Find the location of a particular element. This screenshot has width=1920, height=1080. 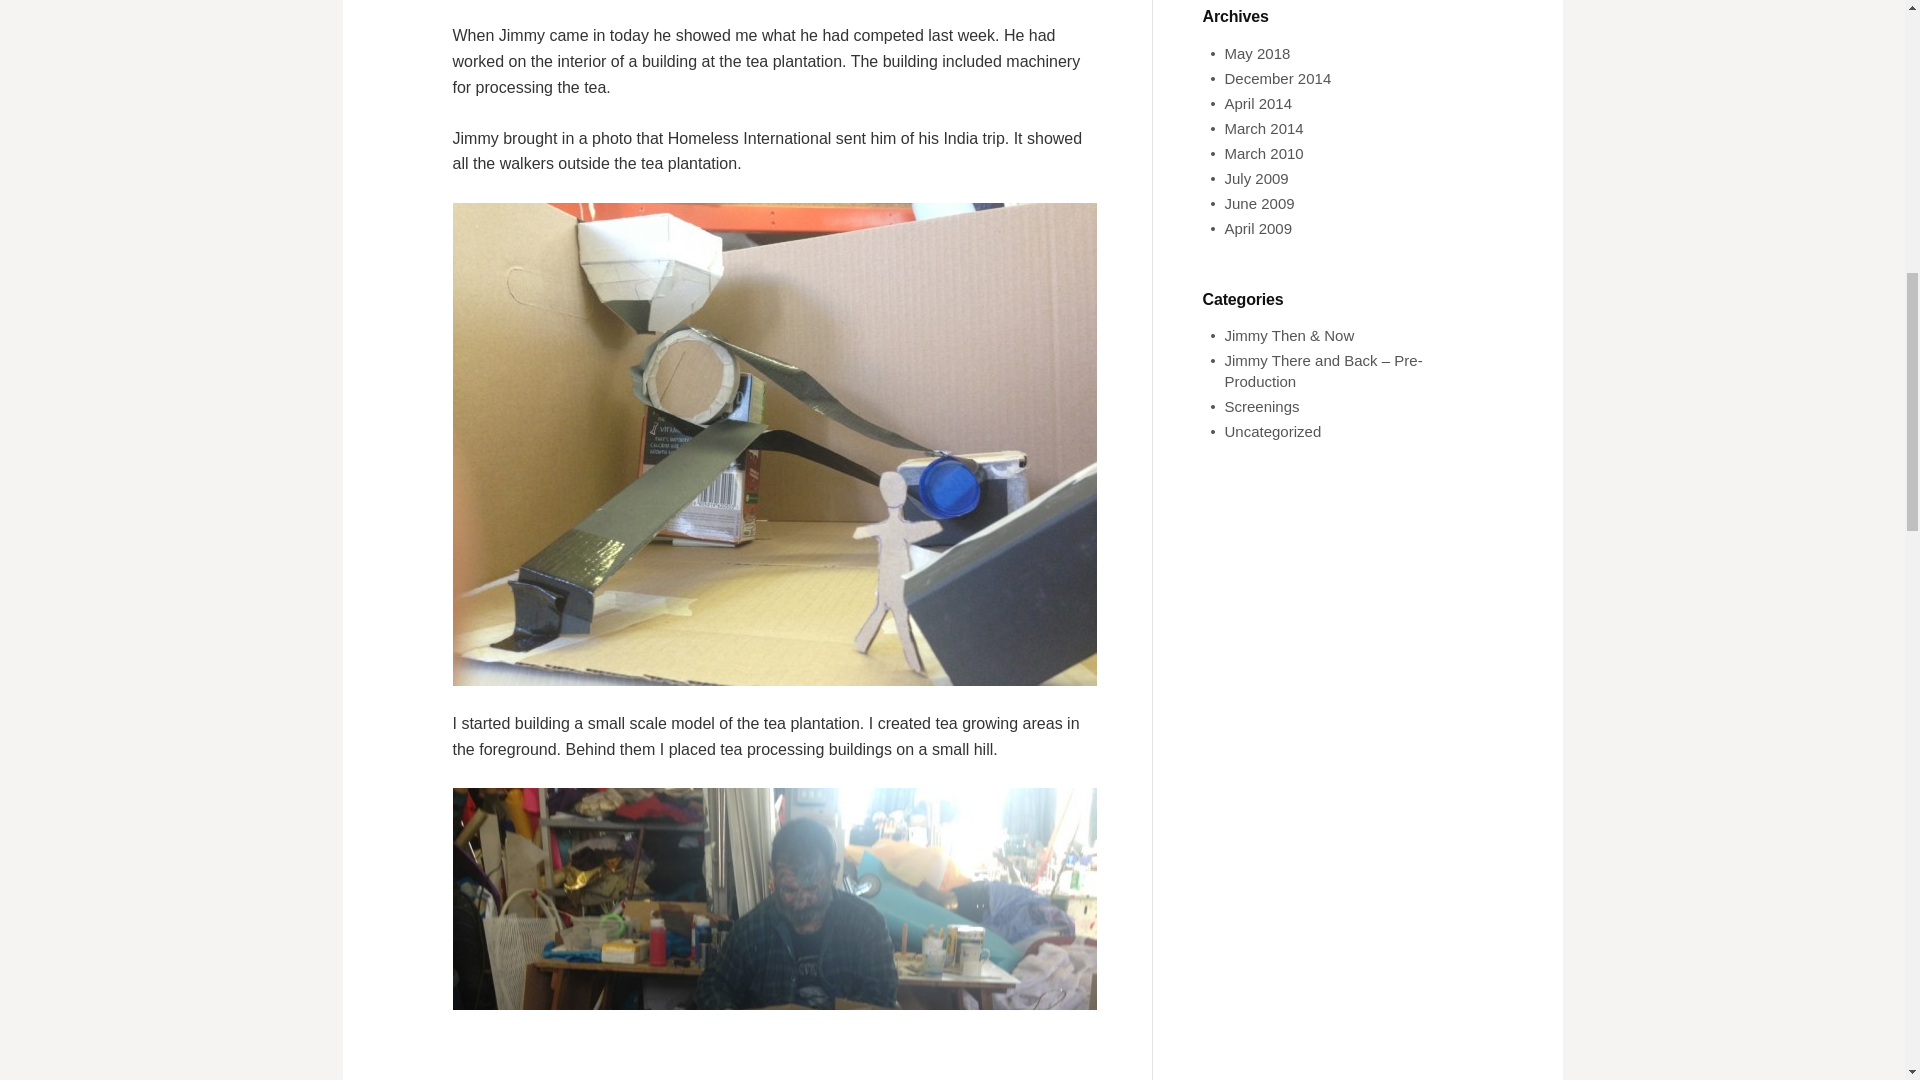

April 2014 is located at coordinates (1258, 104).